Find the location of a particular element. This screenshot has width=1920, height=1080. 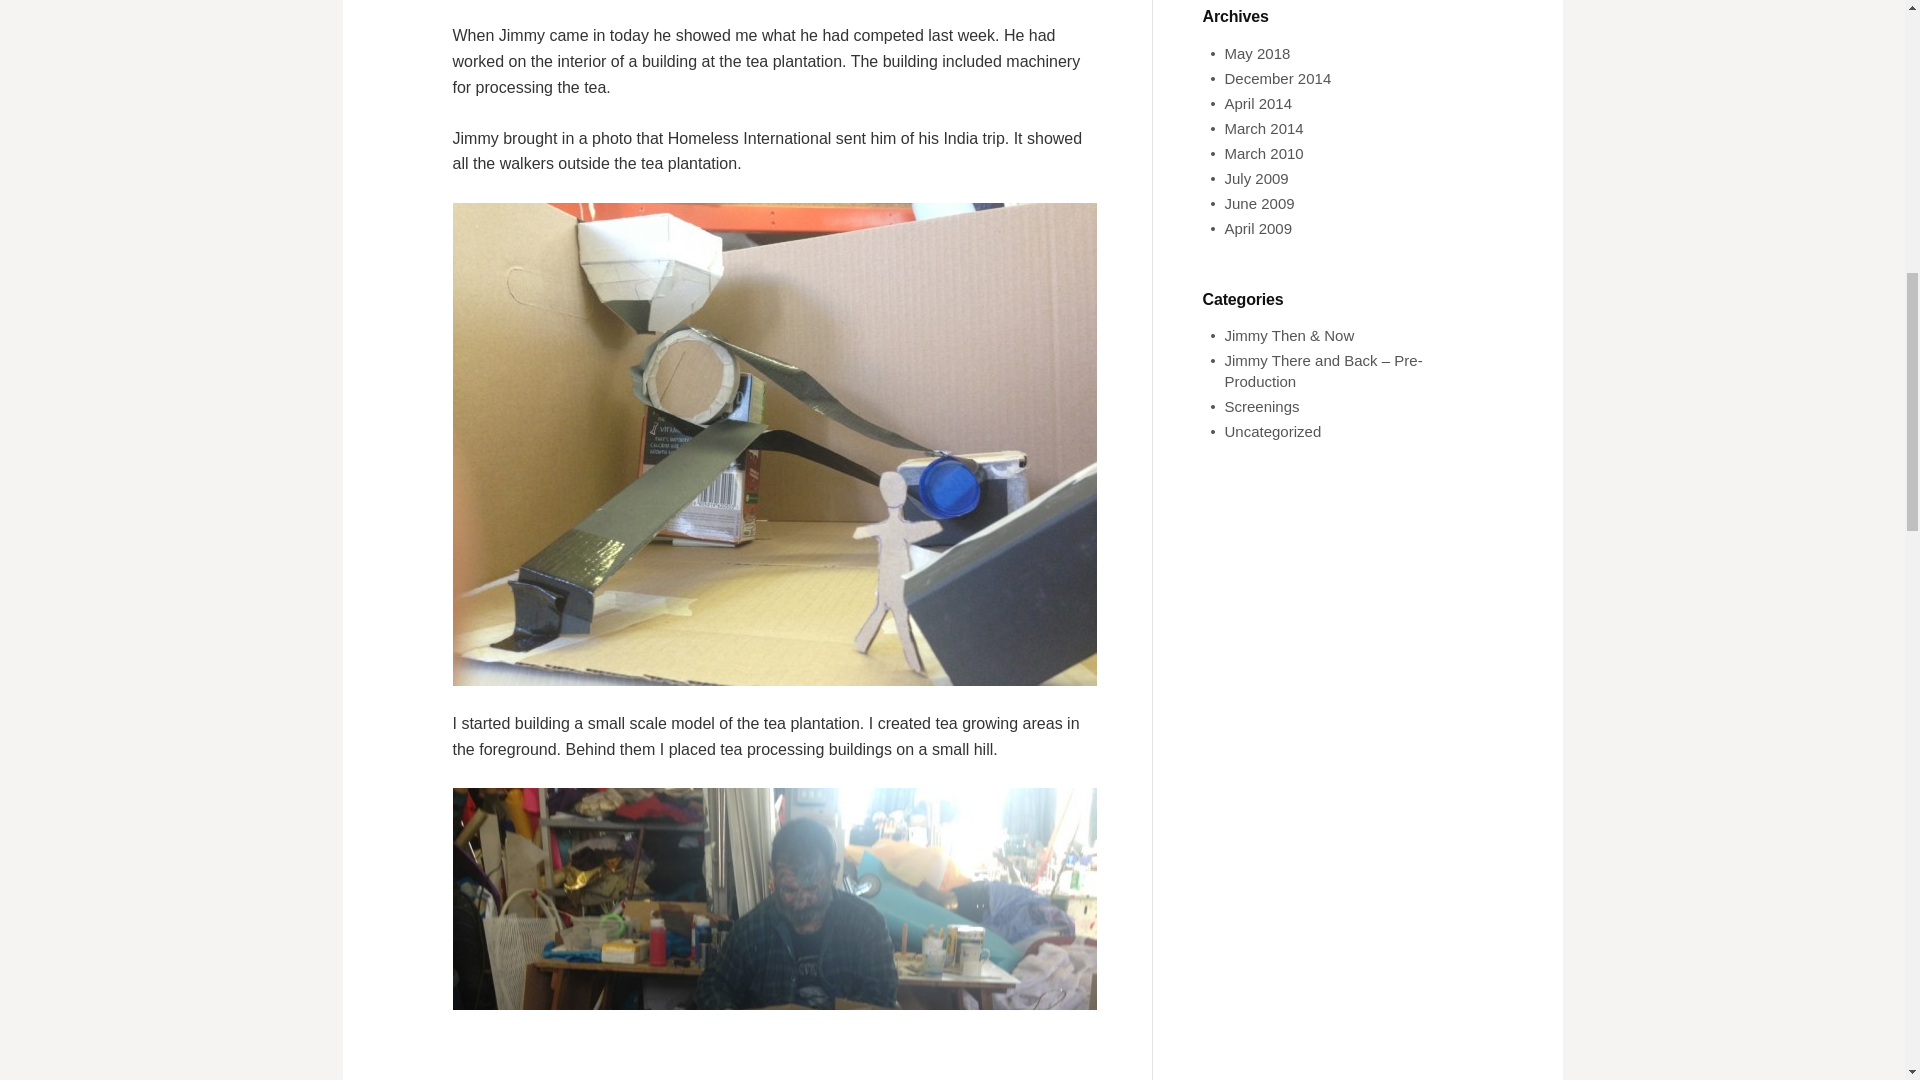

April 2014 is located at coordinates (1258, 104).